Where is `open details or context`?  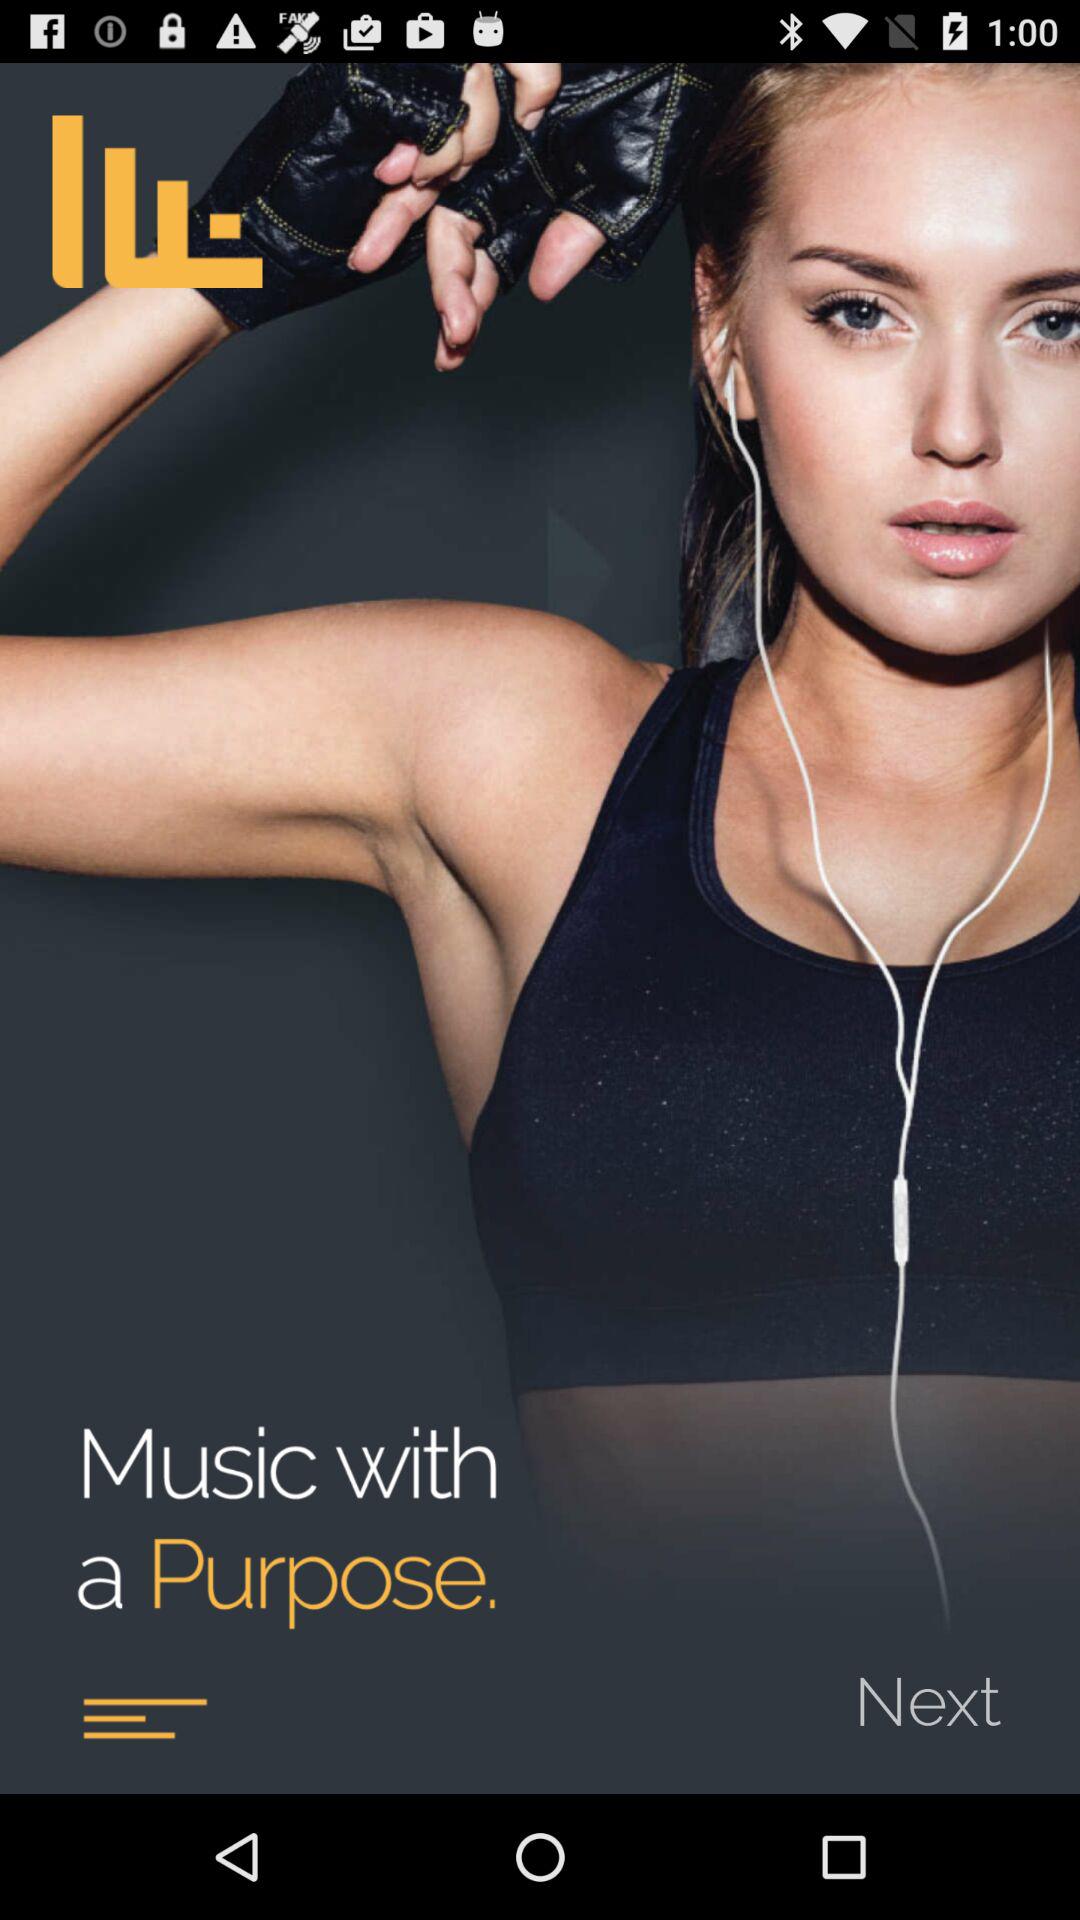
open details or context is located at coordinates (144, 1718).